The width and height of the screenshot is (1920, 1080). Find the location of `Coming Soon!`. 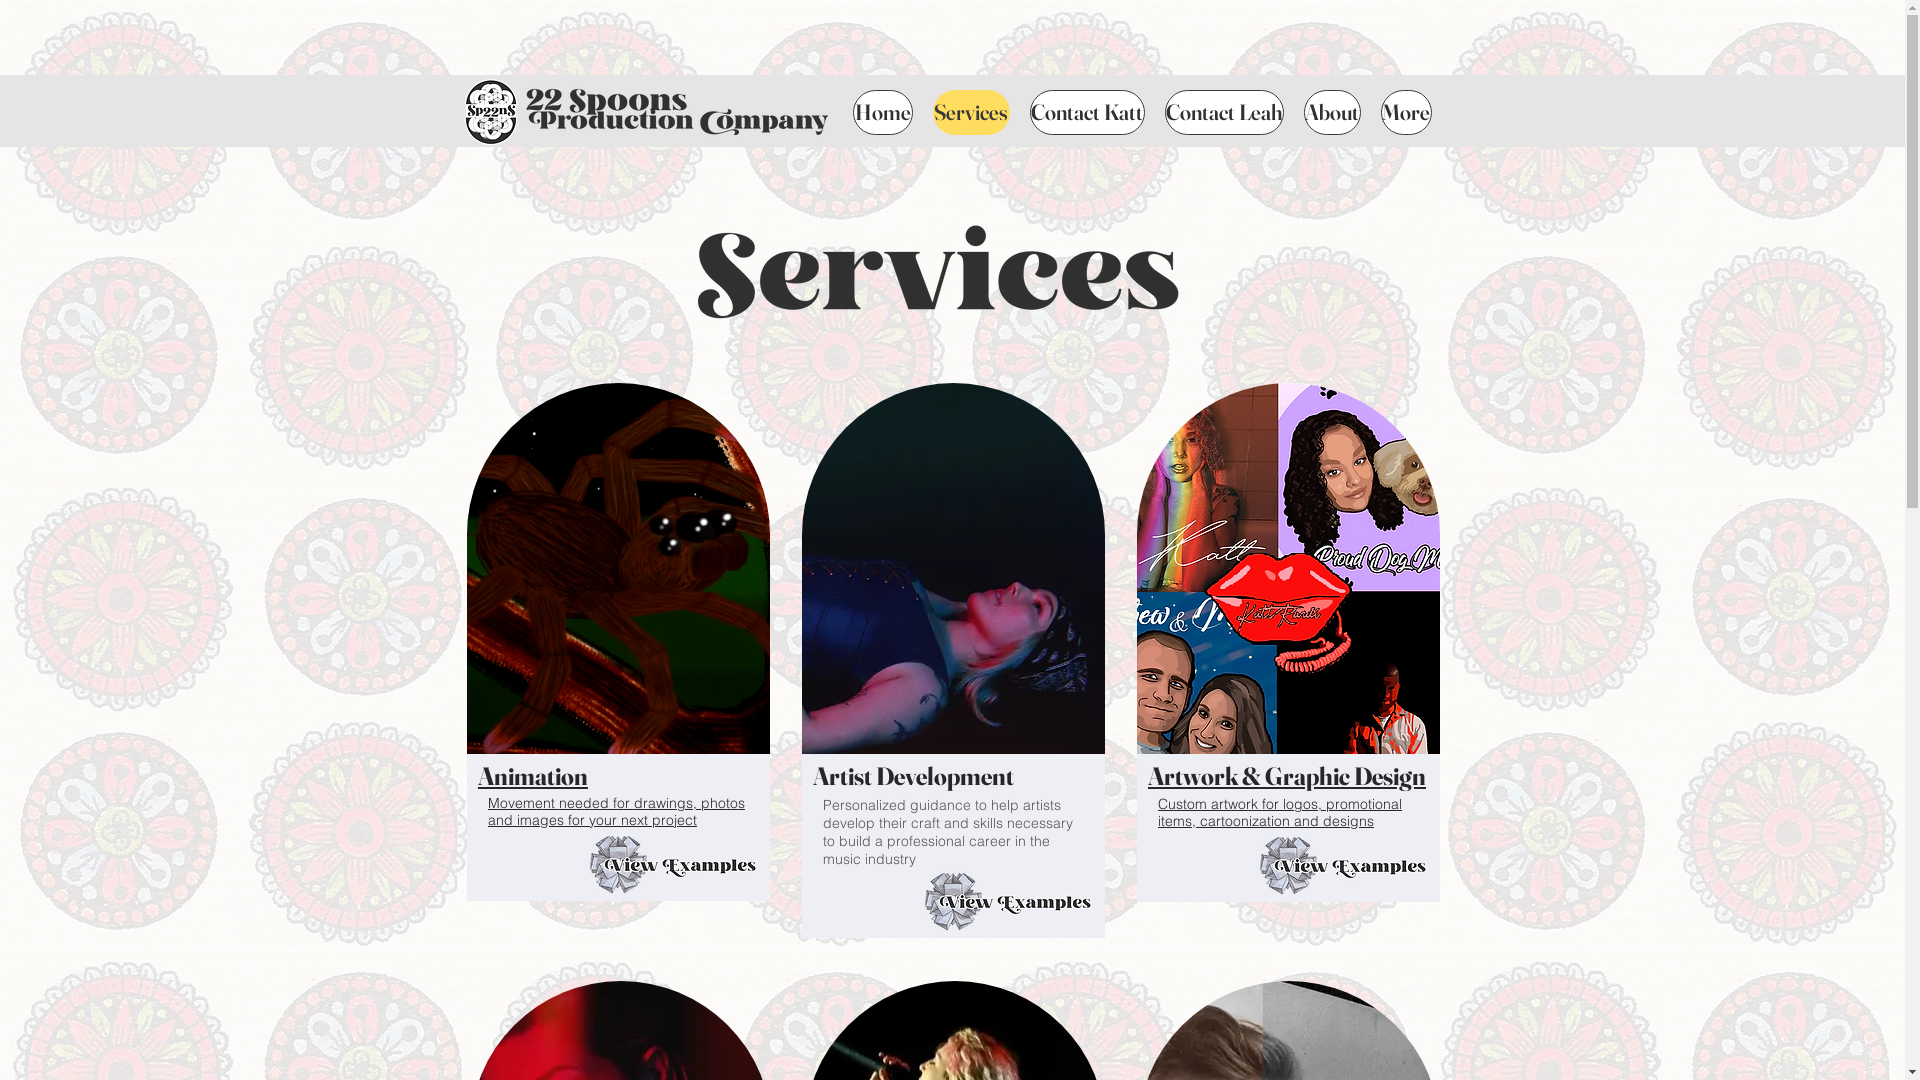

Coming Soon! is located at coordinates (1008, 901).